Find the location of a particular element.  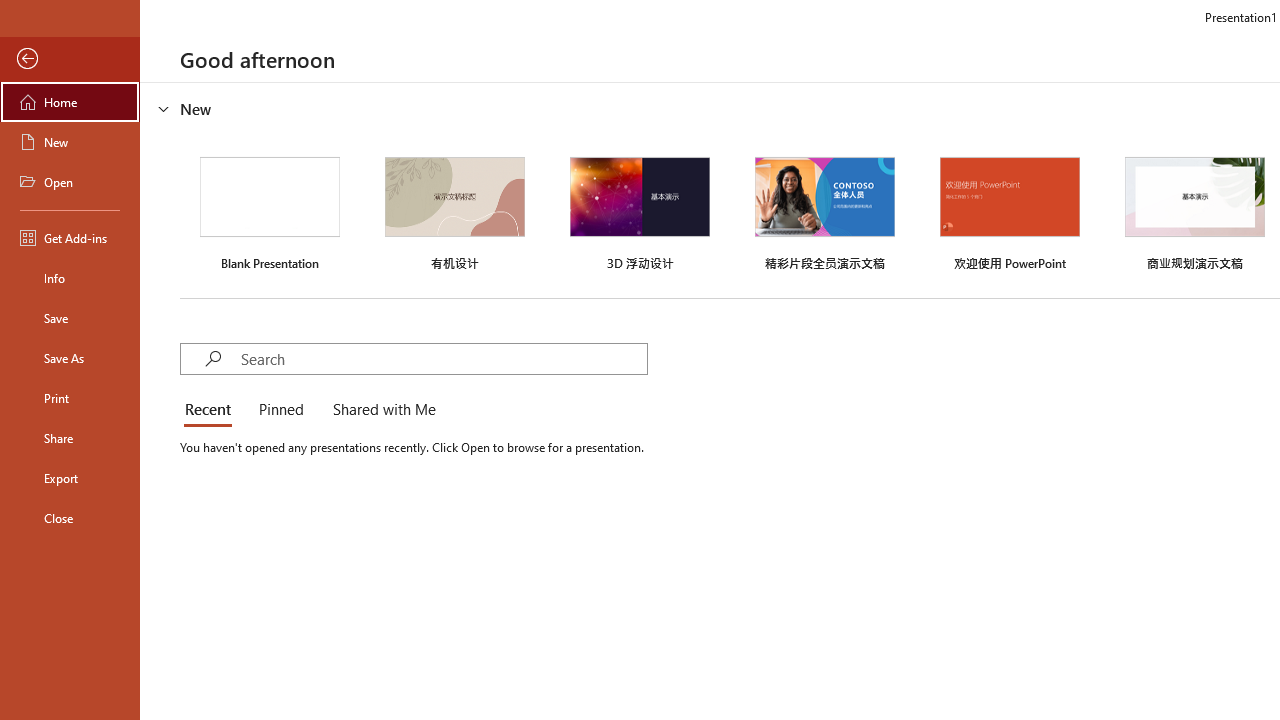

Export is located at coordinates (70, 478).